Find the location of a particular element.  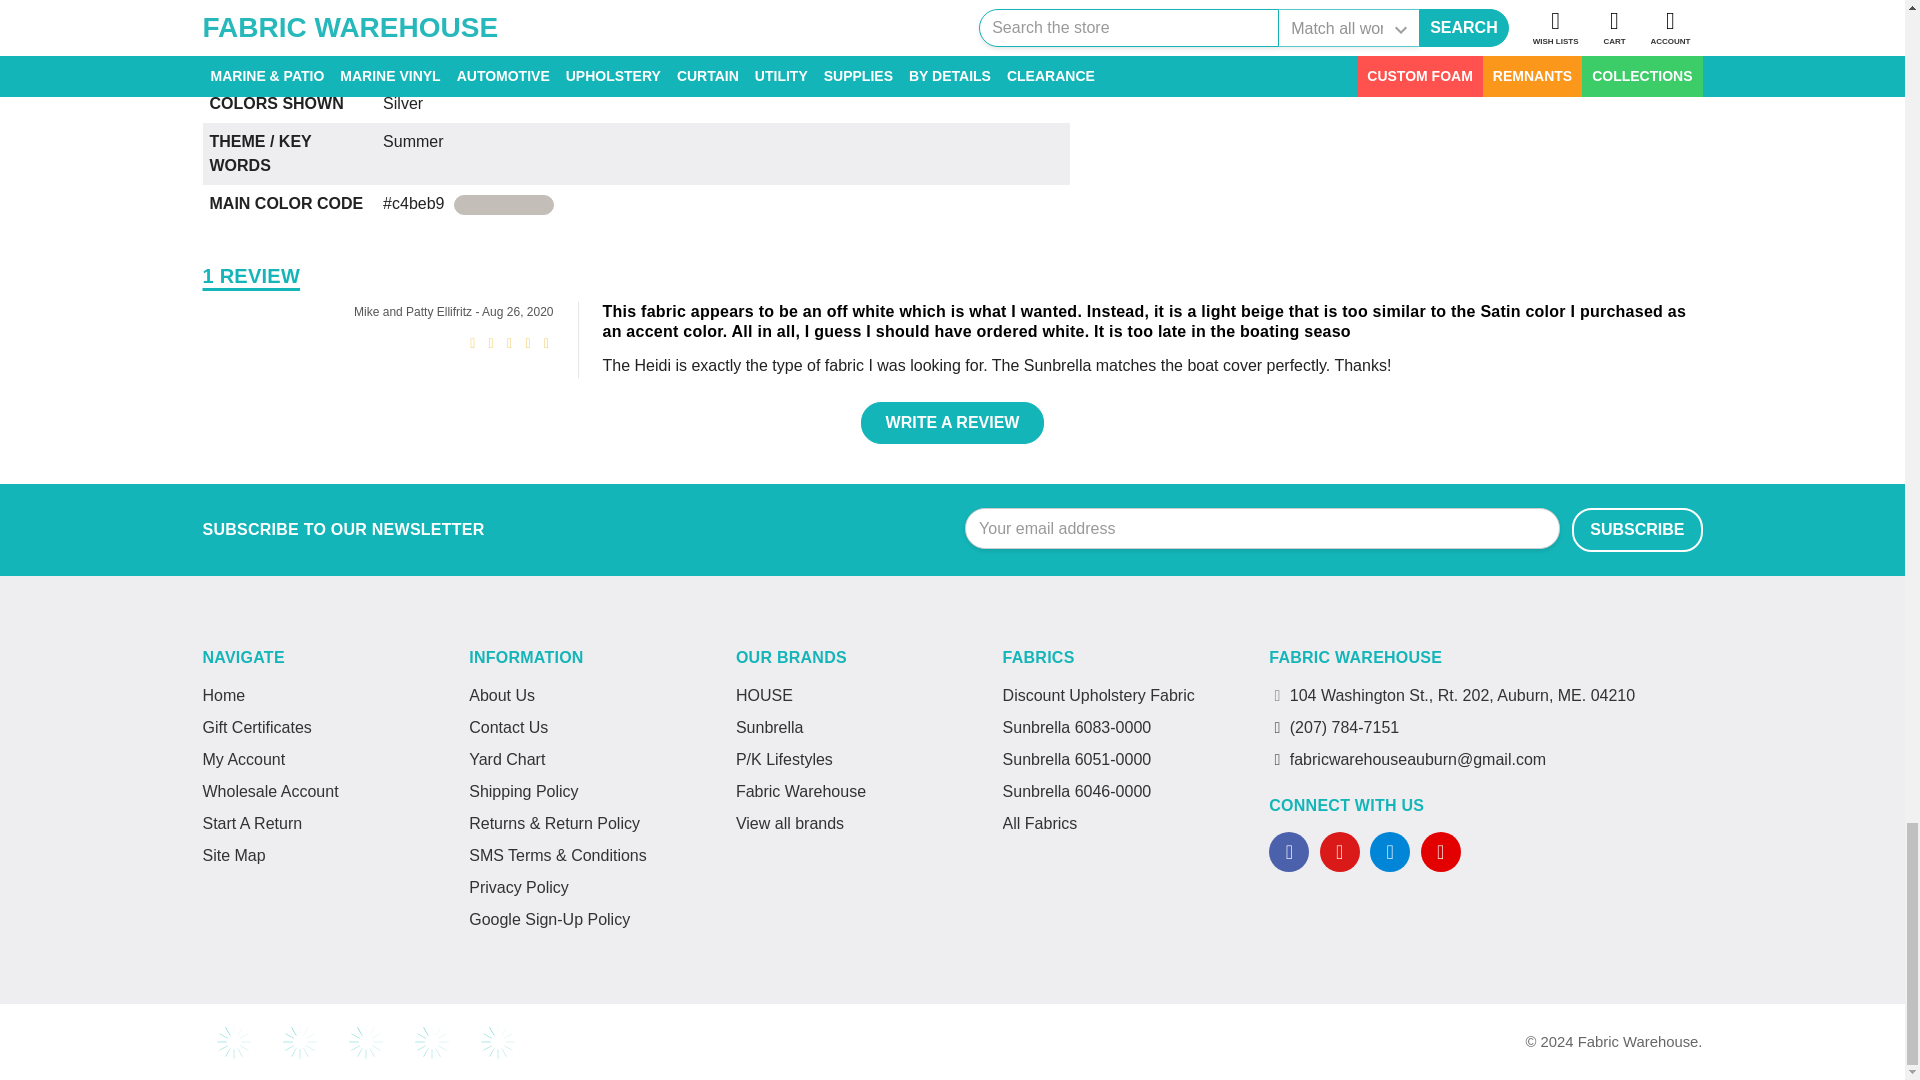

Subscribe is located at coordinates (1636, 529).